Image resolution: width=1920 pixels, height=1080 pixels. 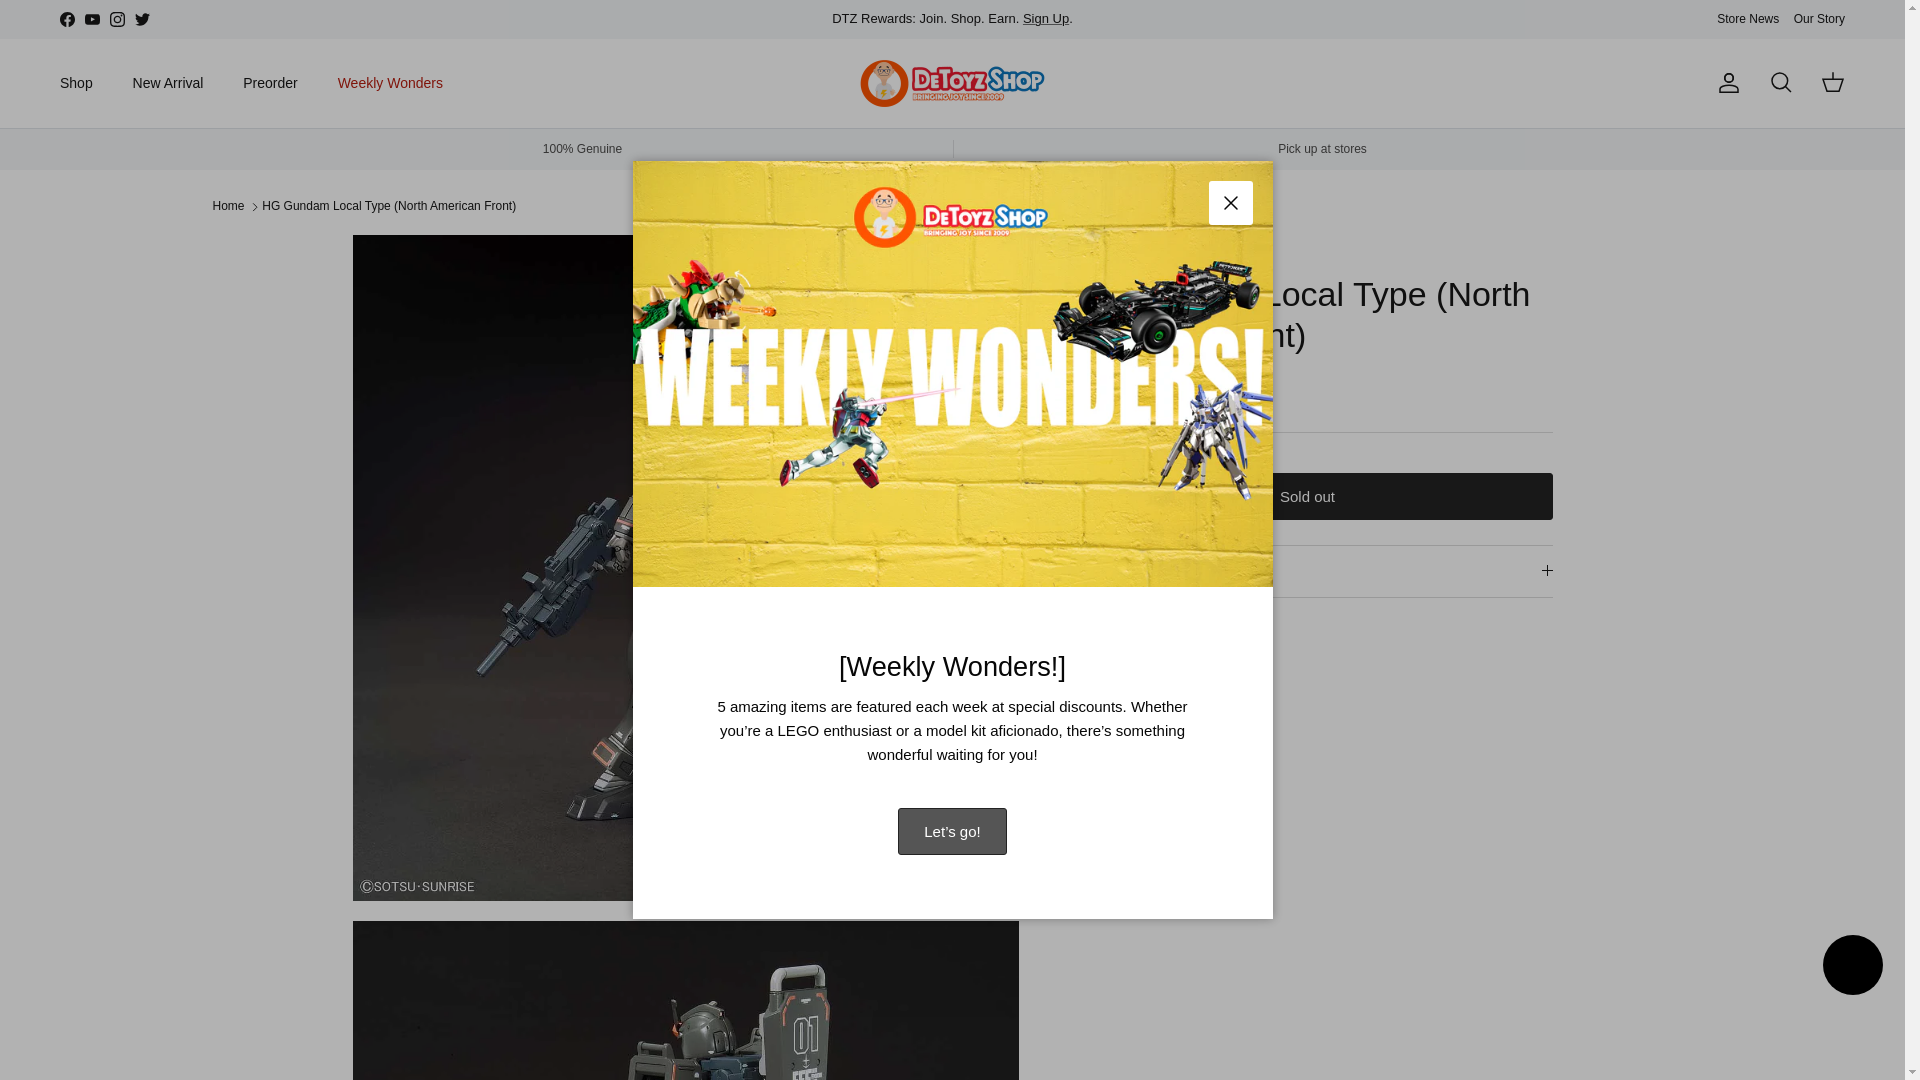 What do you see at coordinates (66, 19) in the screenshot?
I see `Facebook` at bounding box center [66, 19].